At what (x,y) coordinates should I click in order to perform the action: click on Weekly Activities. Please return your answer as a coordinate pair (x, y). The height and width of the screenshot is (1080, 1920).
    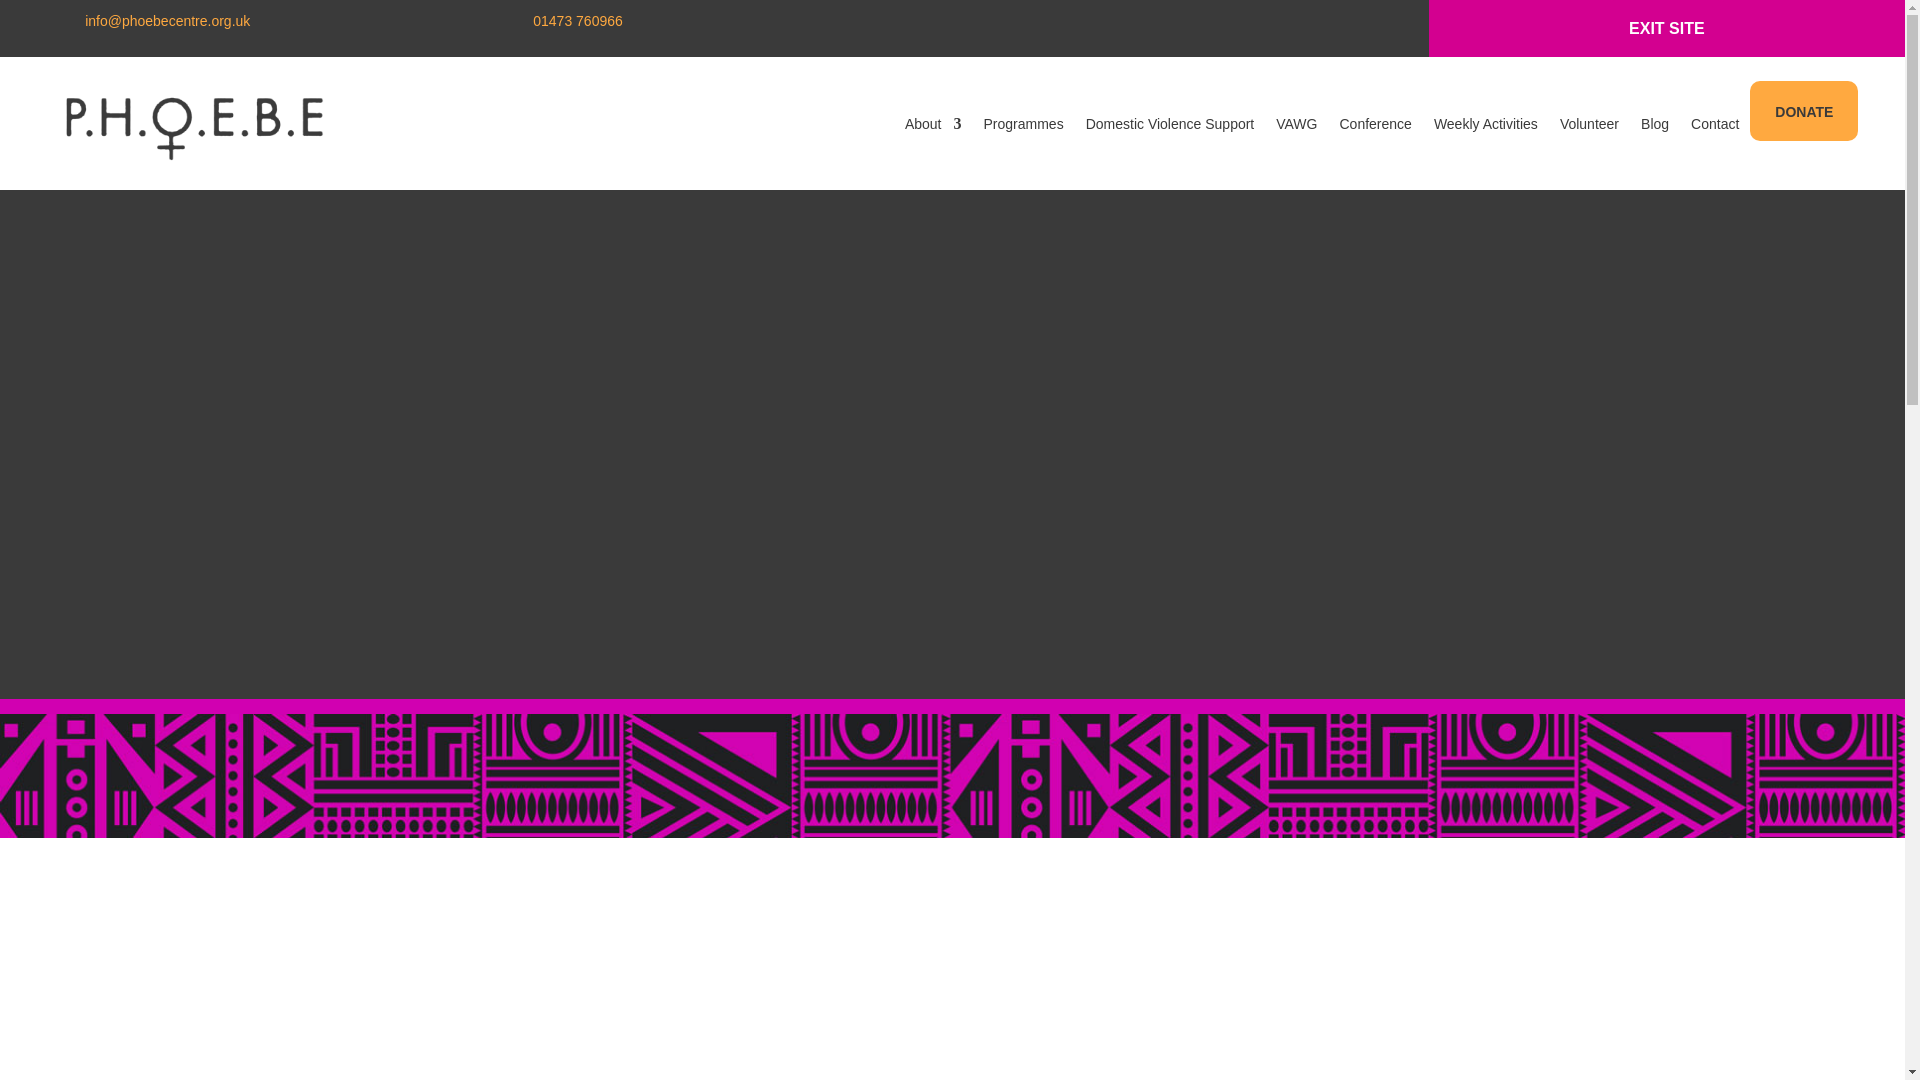
    Looking at the image, I should click on (1486, 124).